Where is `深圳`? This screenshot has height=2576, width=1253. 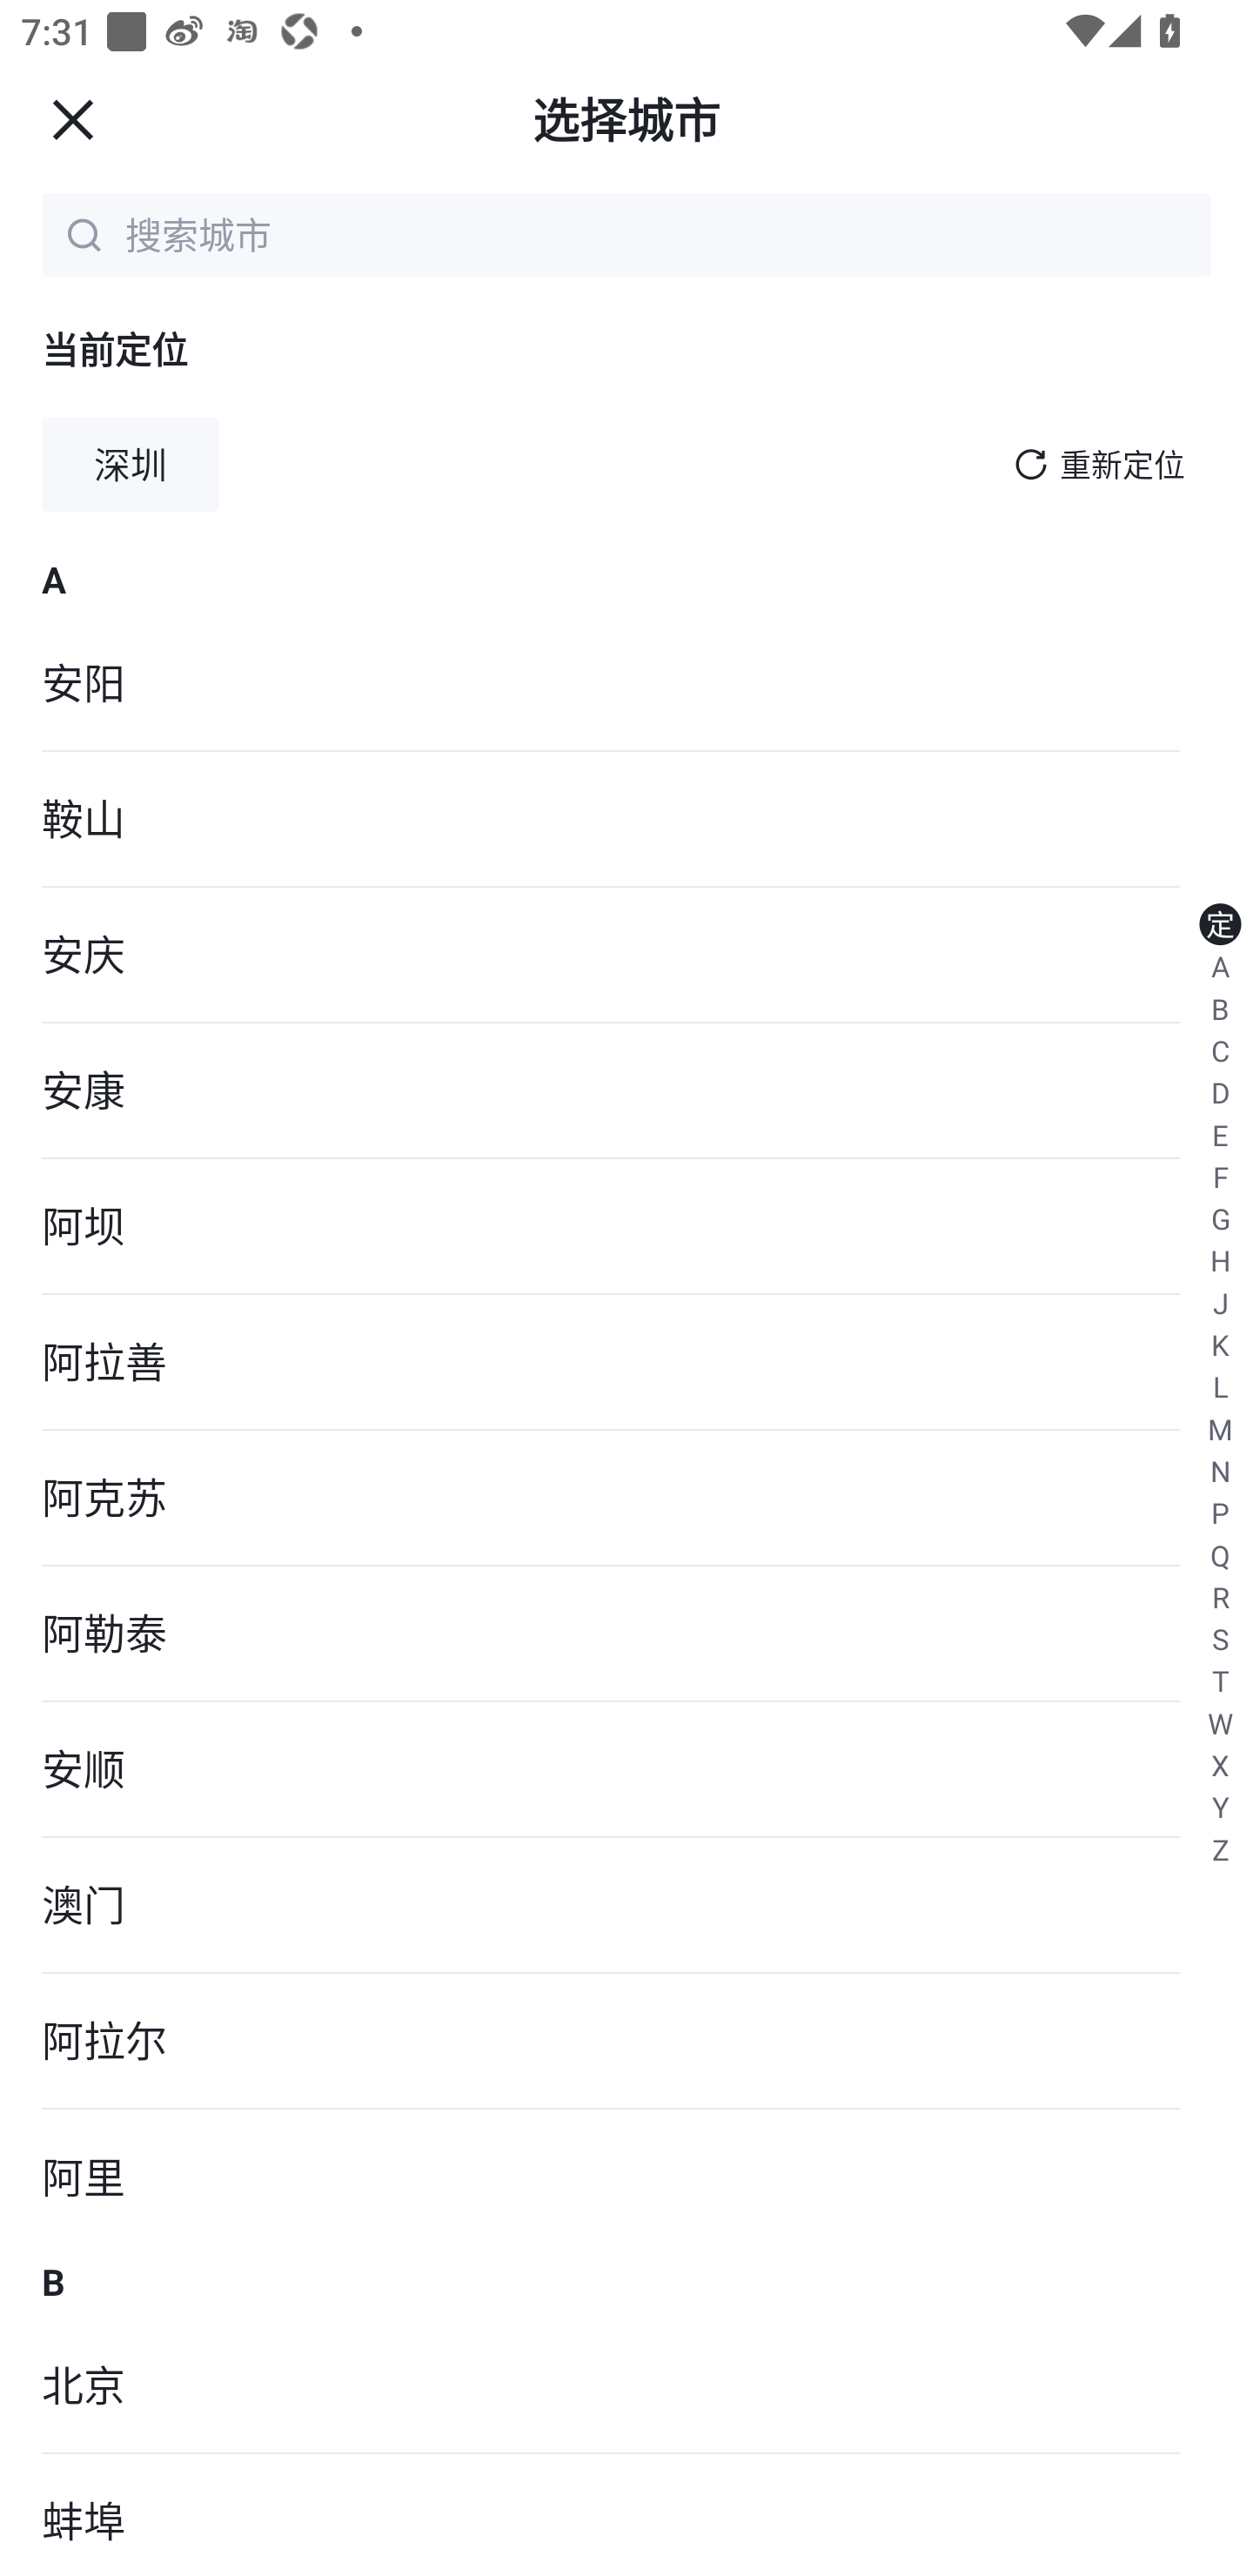
深圳 is located at coordinates (130, 465).